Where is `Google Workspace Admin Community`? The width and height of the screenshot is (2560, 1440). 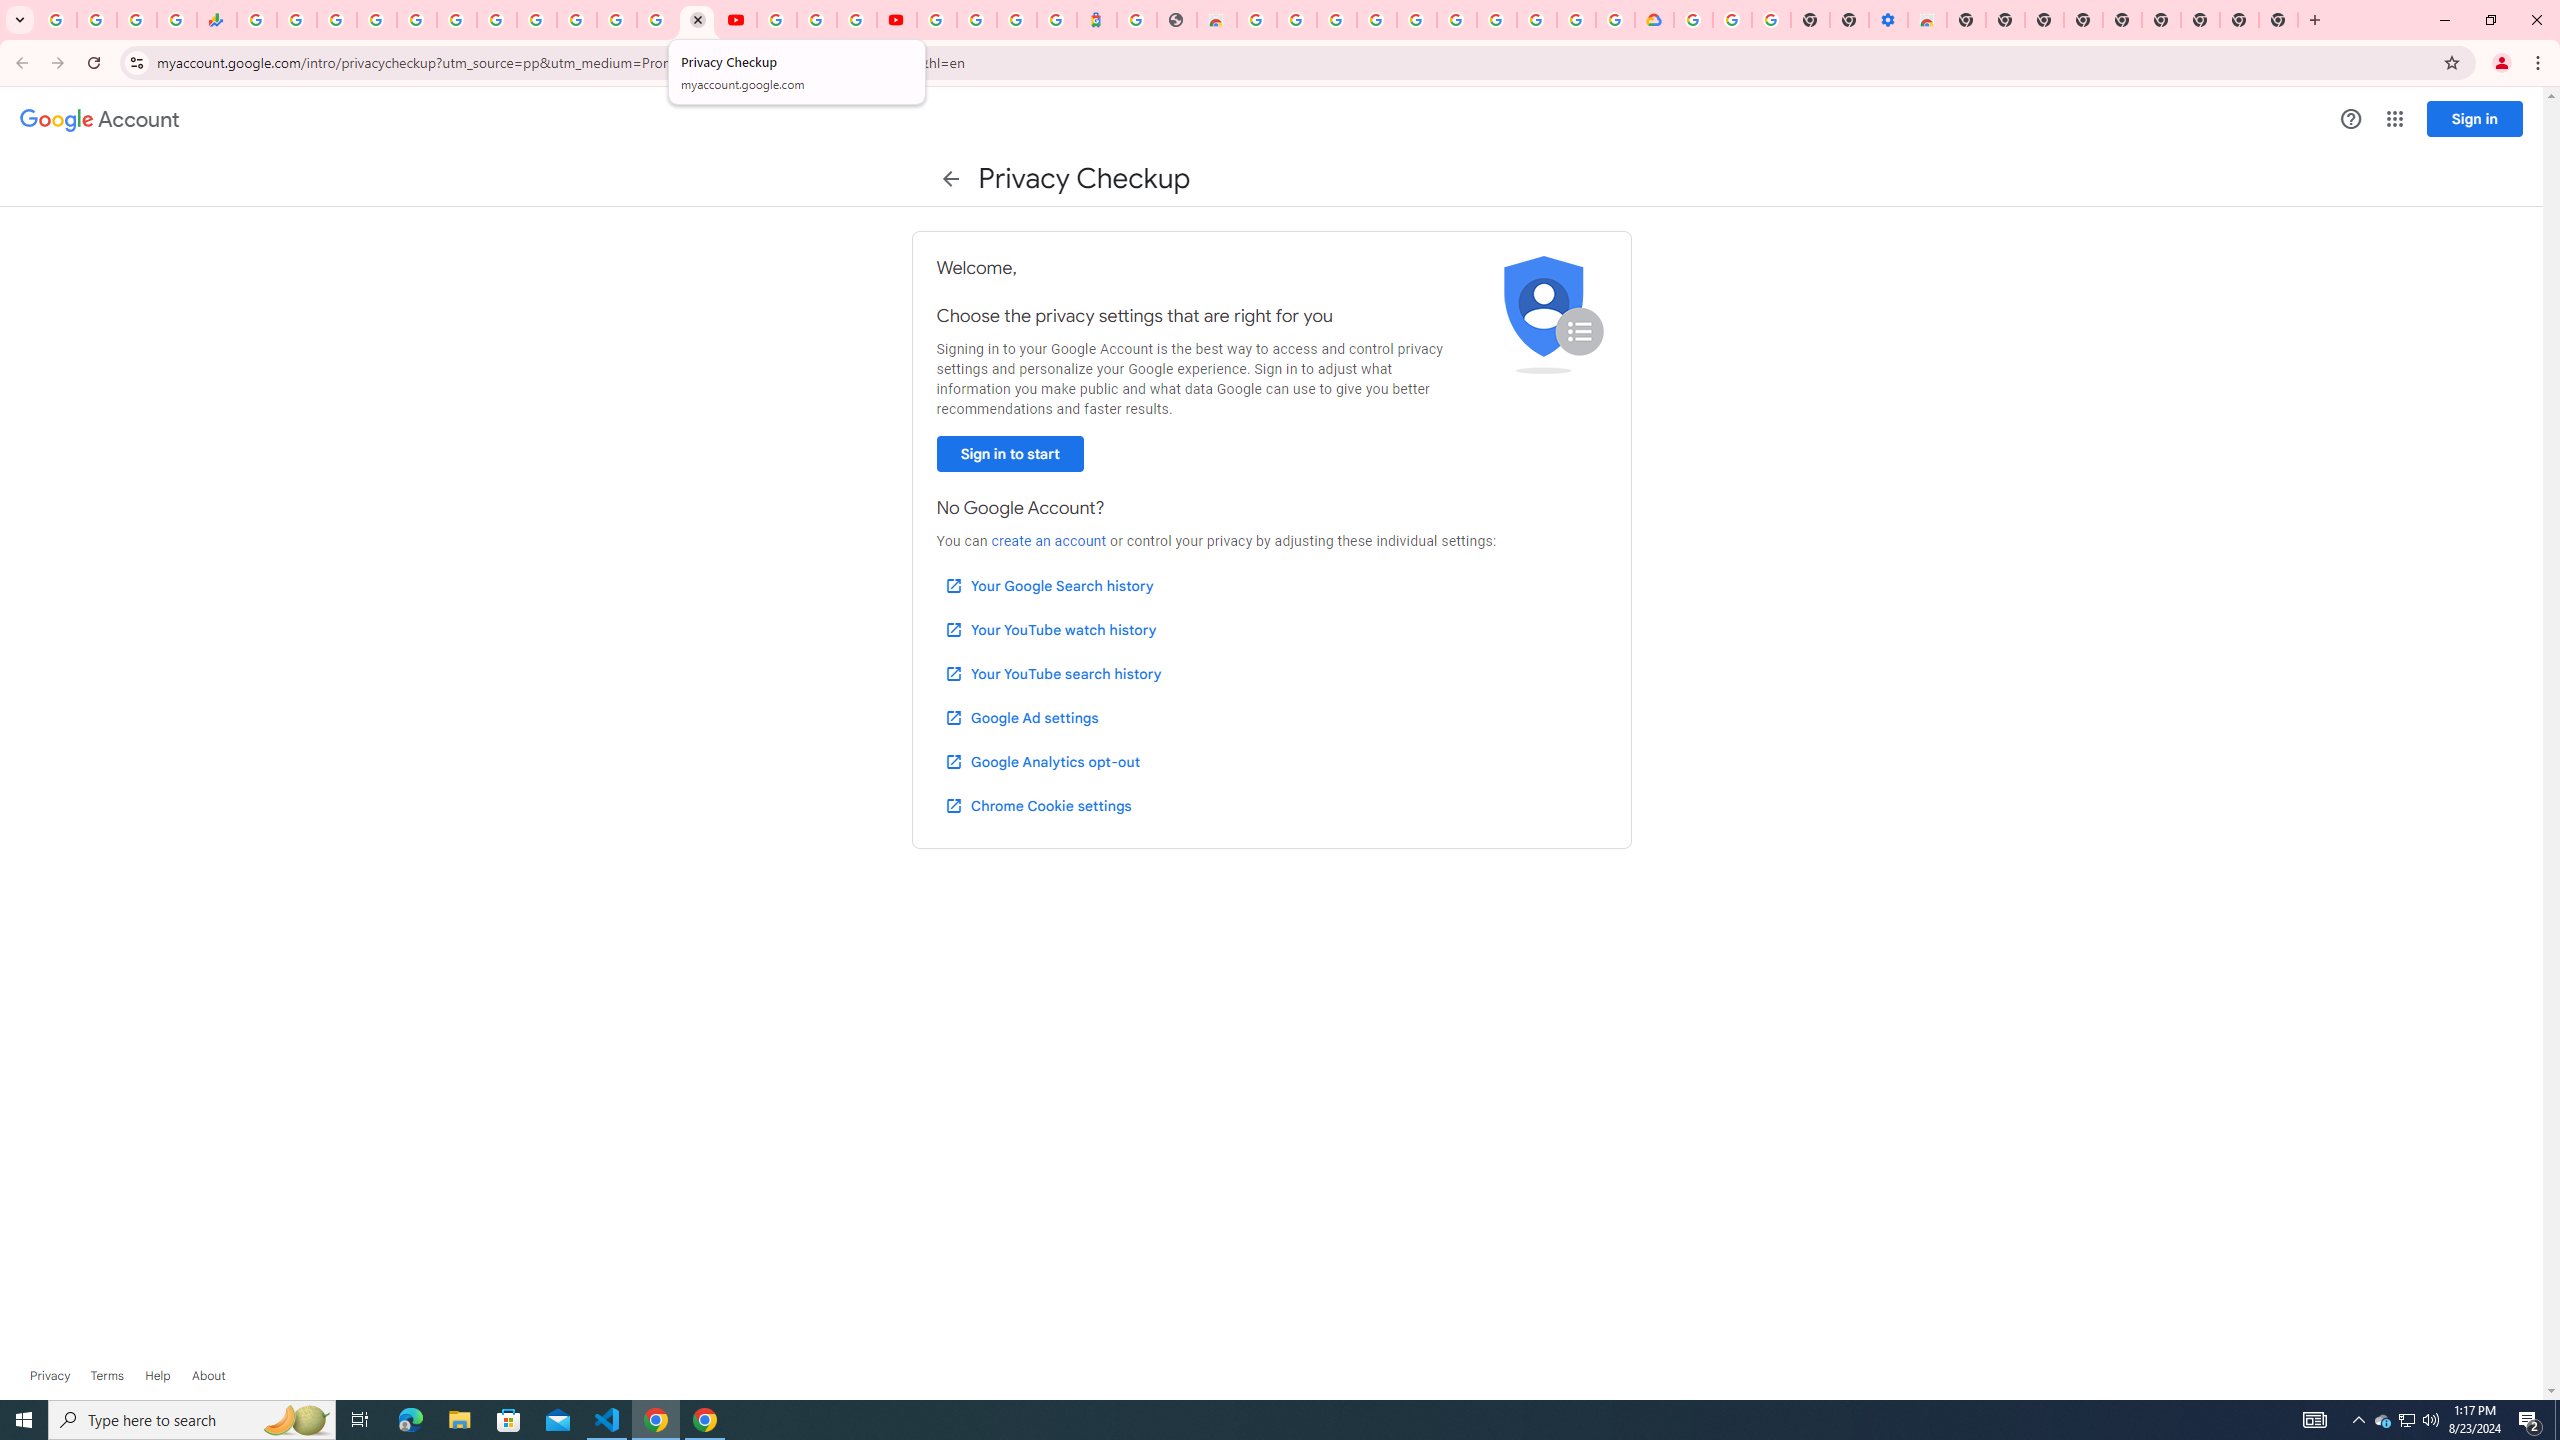
Google Workspace Admin Community is located at coordinates (58, 20).